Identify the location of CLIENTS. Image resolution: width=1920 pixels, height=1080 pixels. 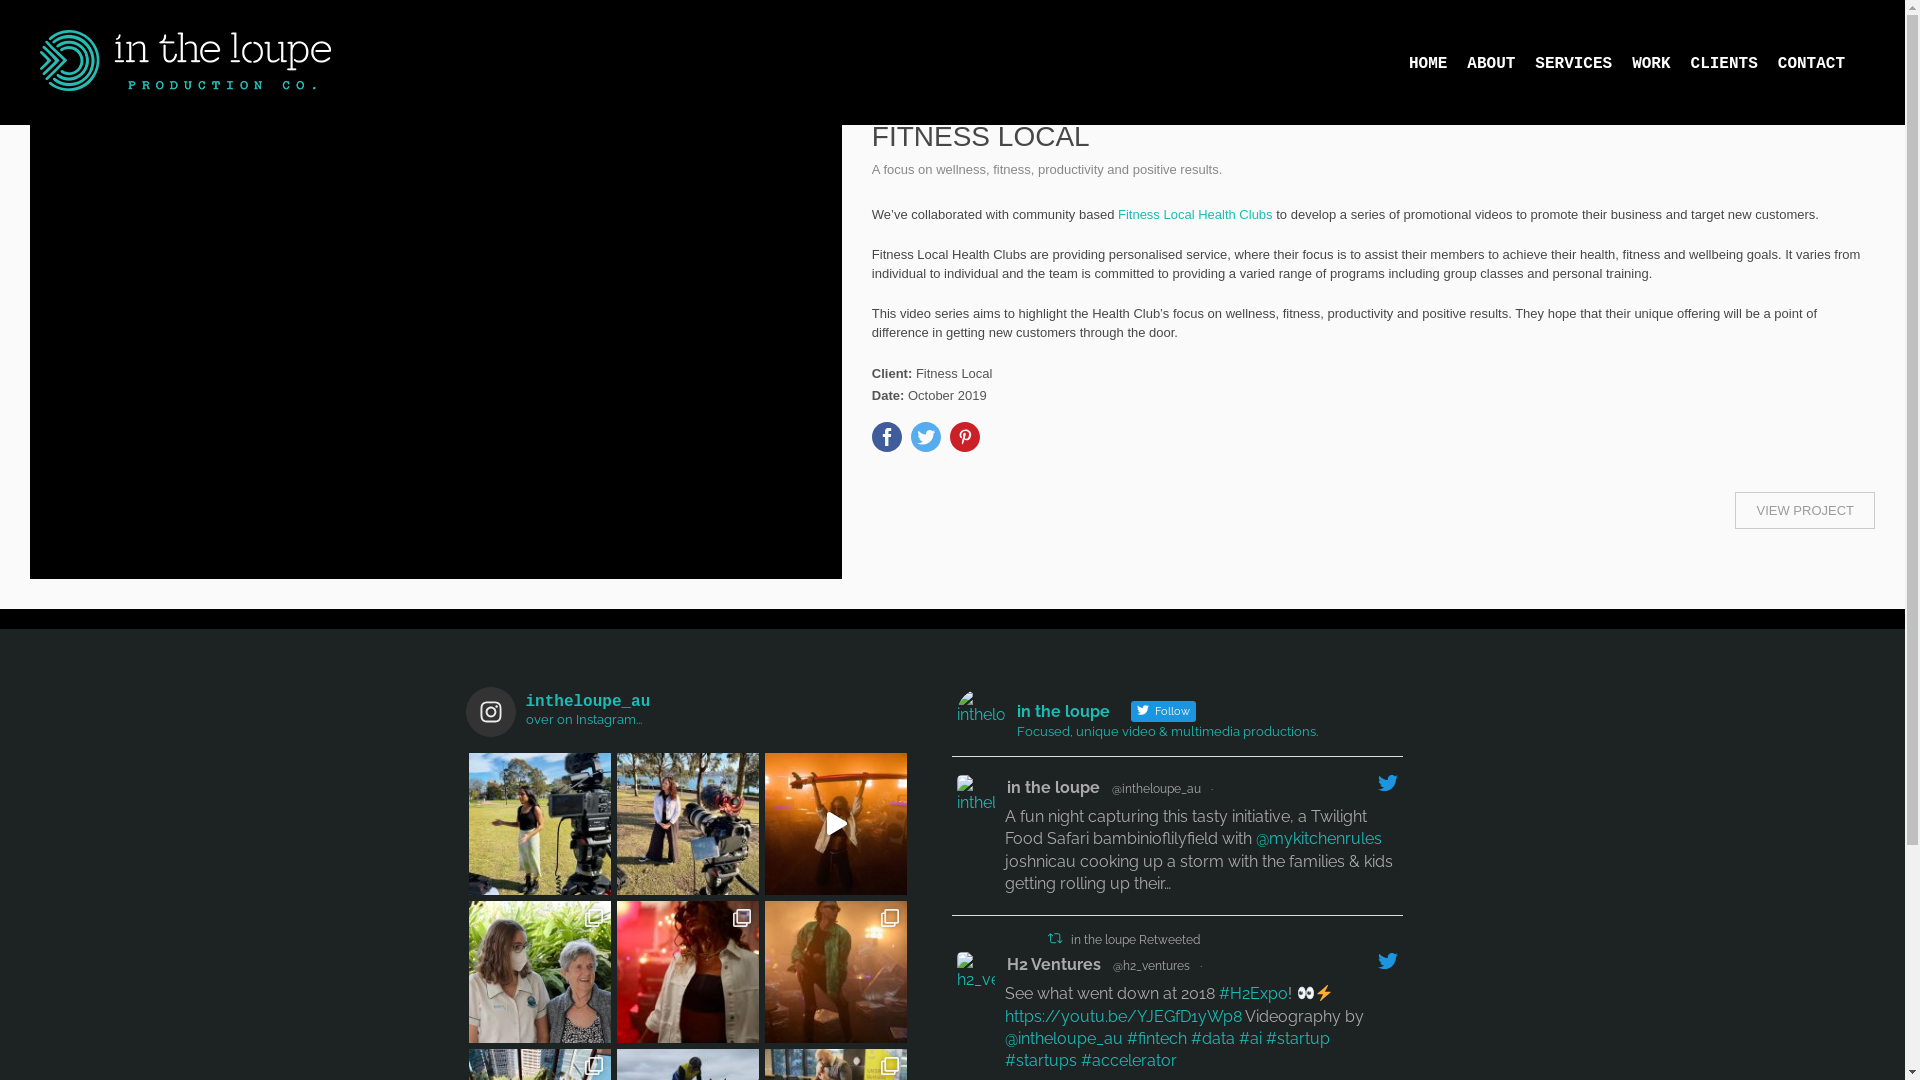
(1734, 63).